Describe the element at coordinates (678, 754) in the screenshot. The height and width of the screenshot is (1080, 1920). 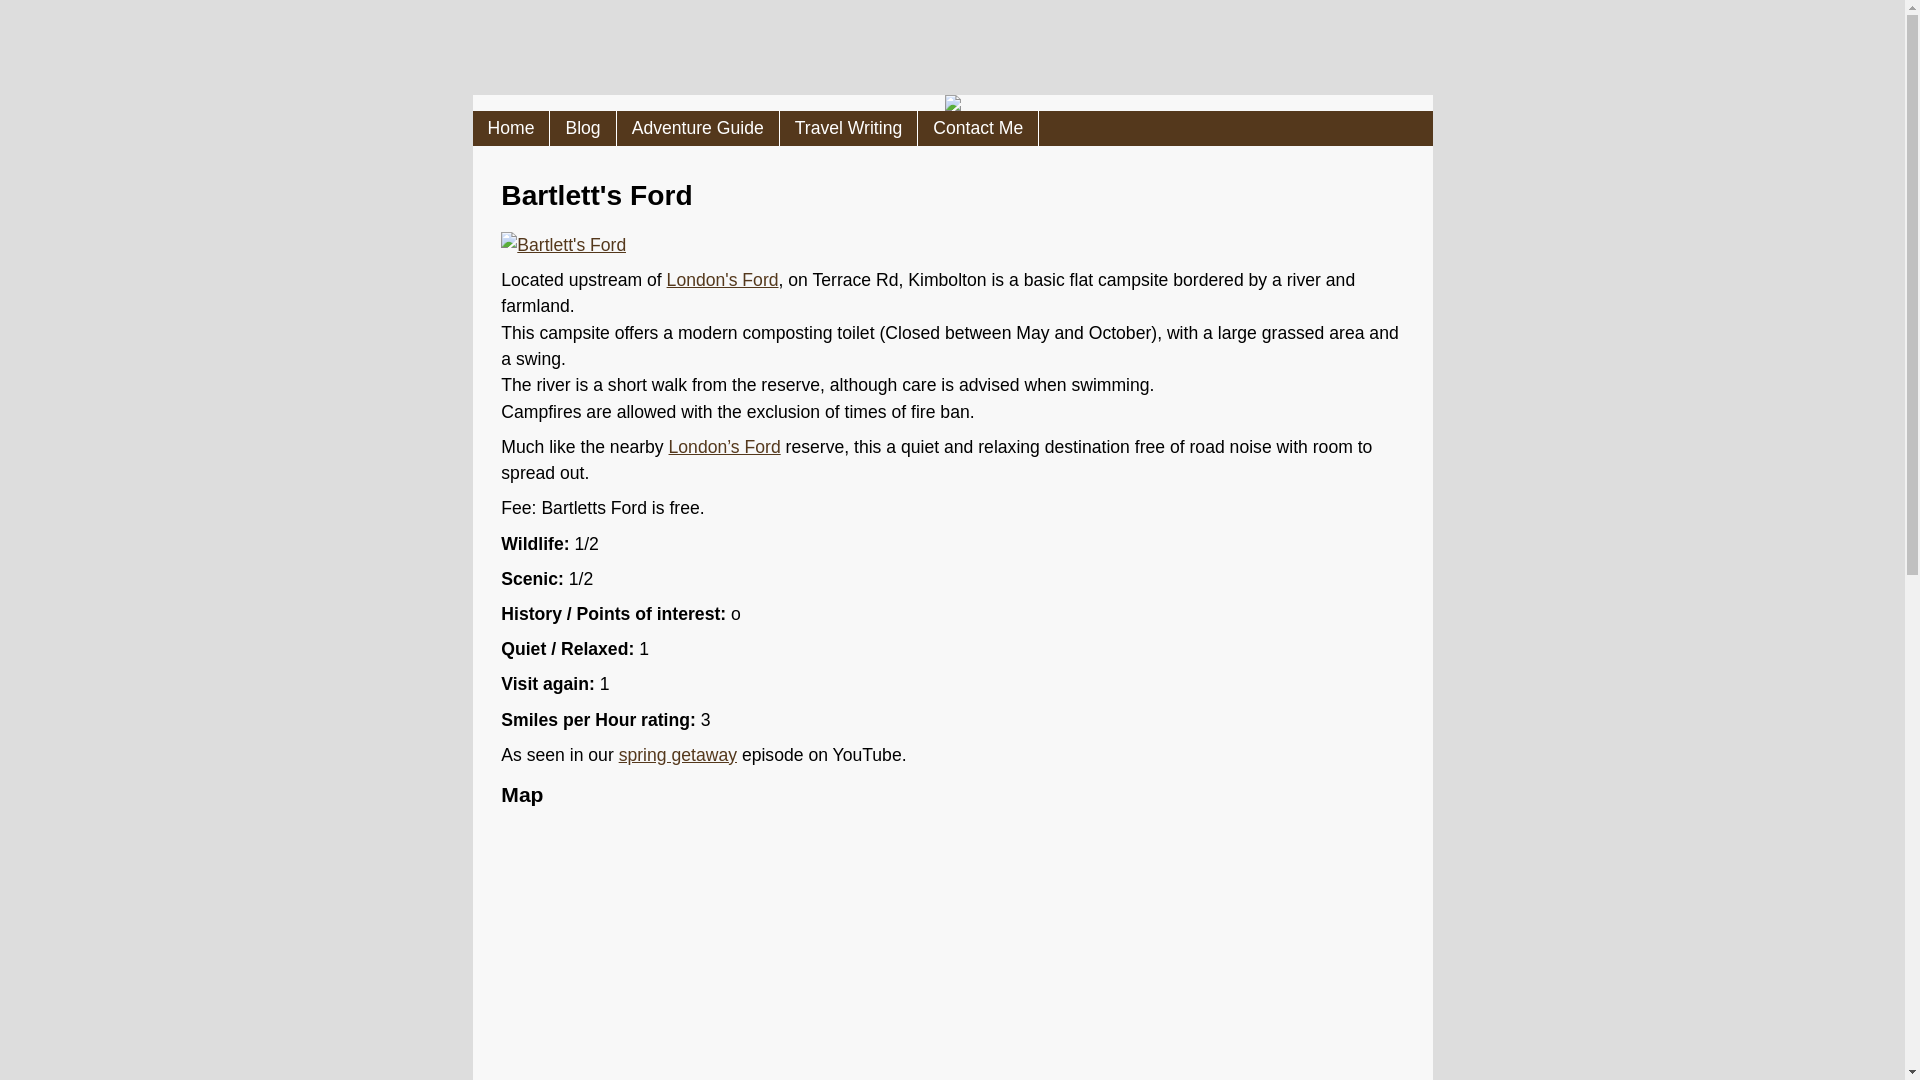
I see `spring getaway` at that location.